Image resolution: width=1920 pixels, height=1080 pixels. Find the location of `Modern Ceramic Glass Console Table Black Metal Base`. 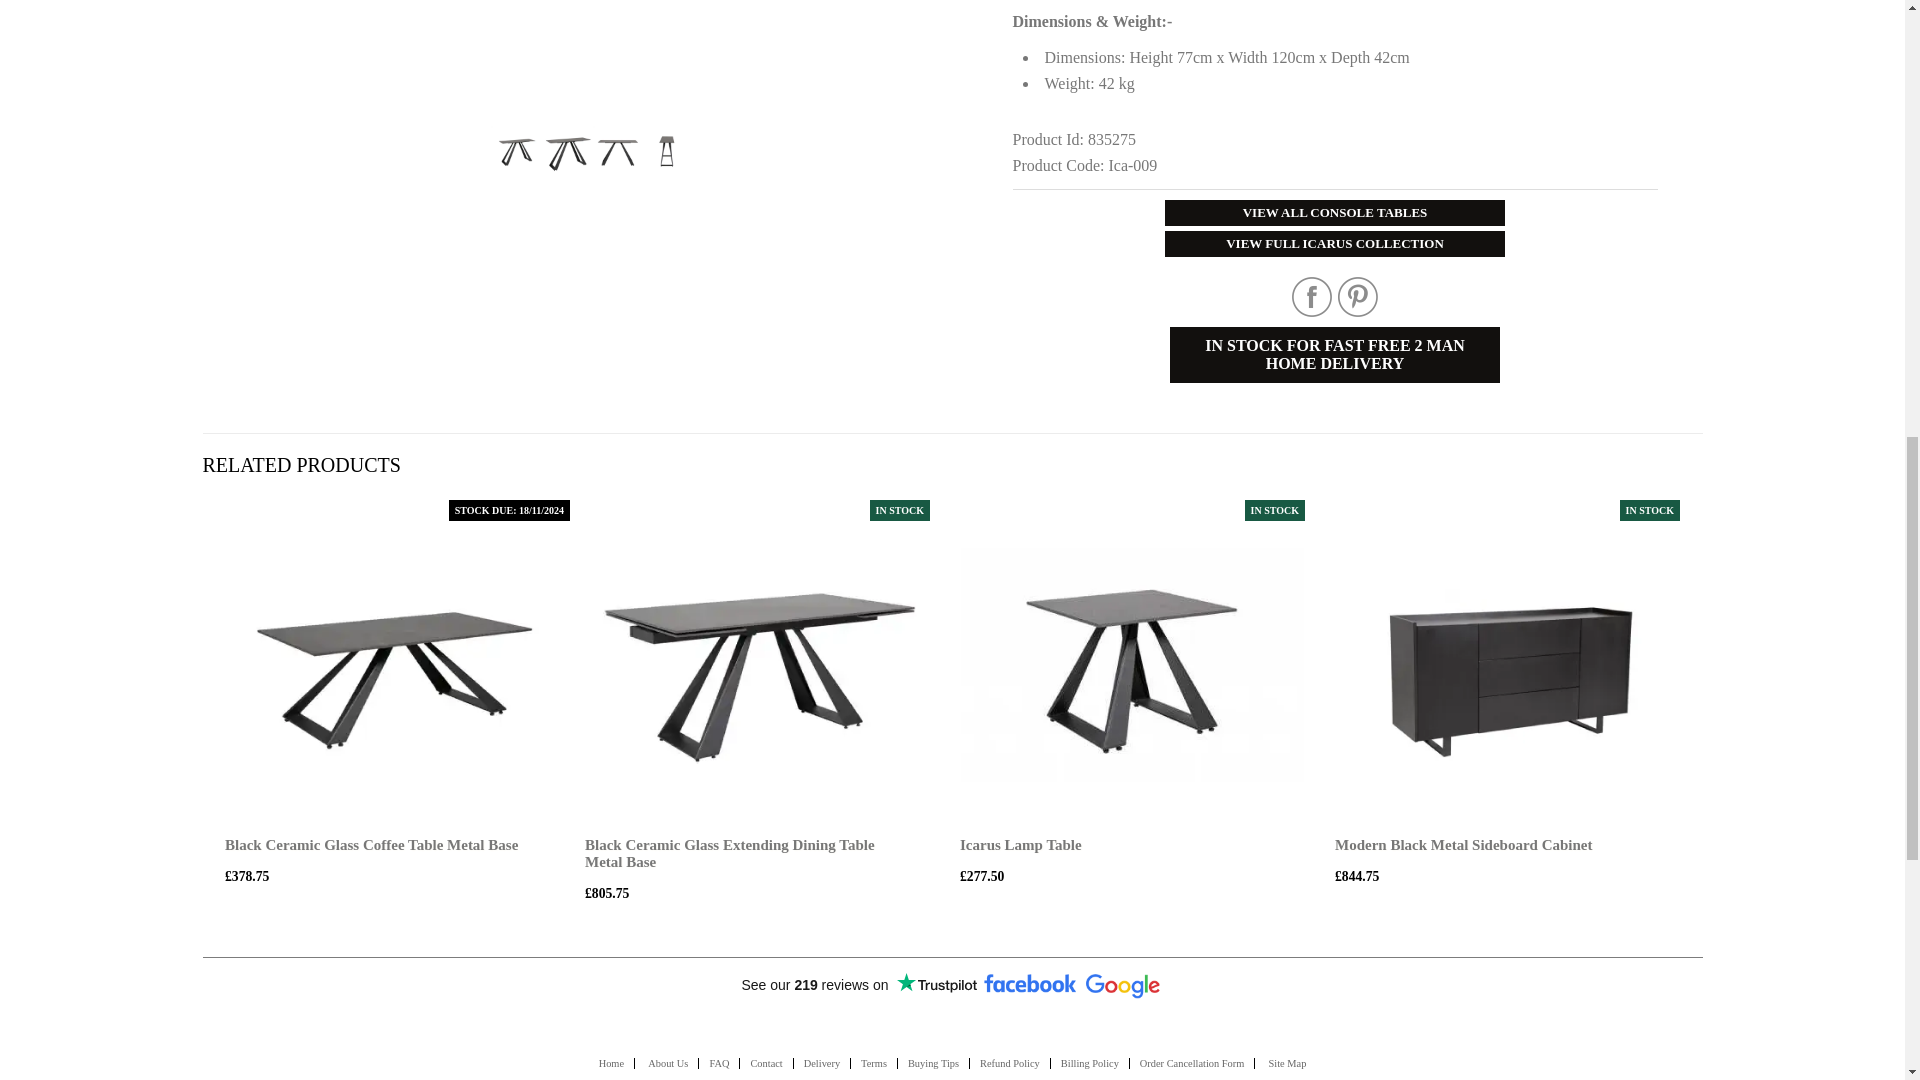

Modern Ceramic Glass Console Table Black Metal Base is located at coordinates (591, 36).